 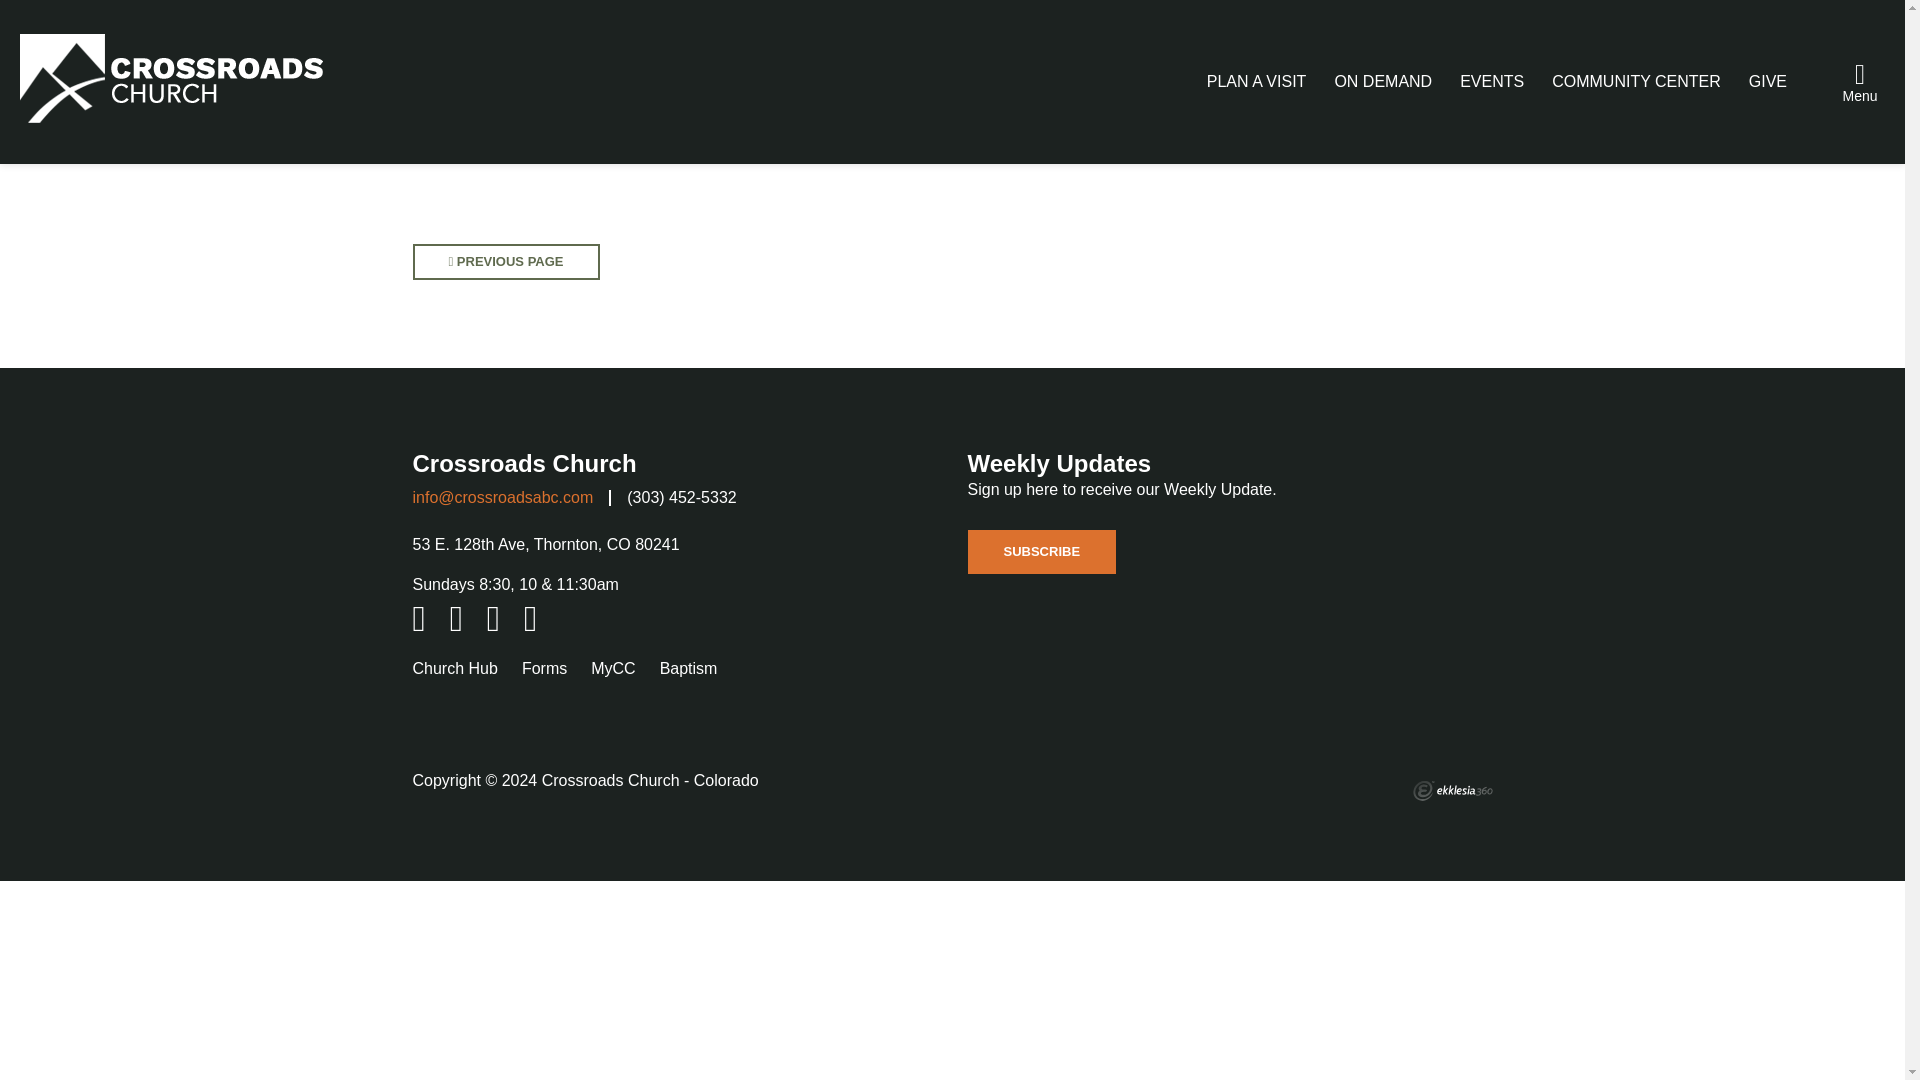 What do you see at coordinates (1492, 81) in the screenshot?
I see `Events` at bounding box center [1492, 81].